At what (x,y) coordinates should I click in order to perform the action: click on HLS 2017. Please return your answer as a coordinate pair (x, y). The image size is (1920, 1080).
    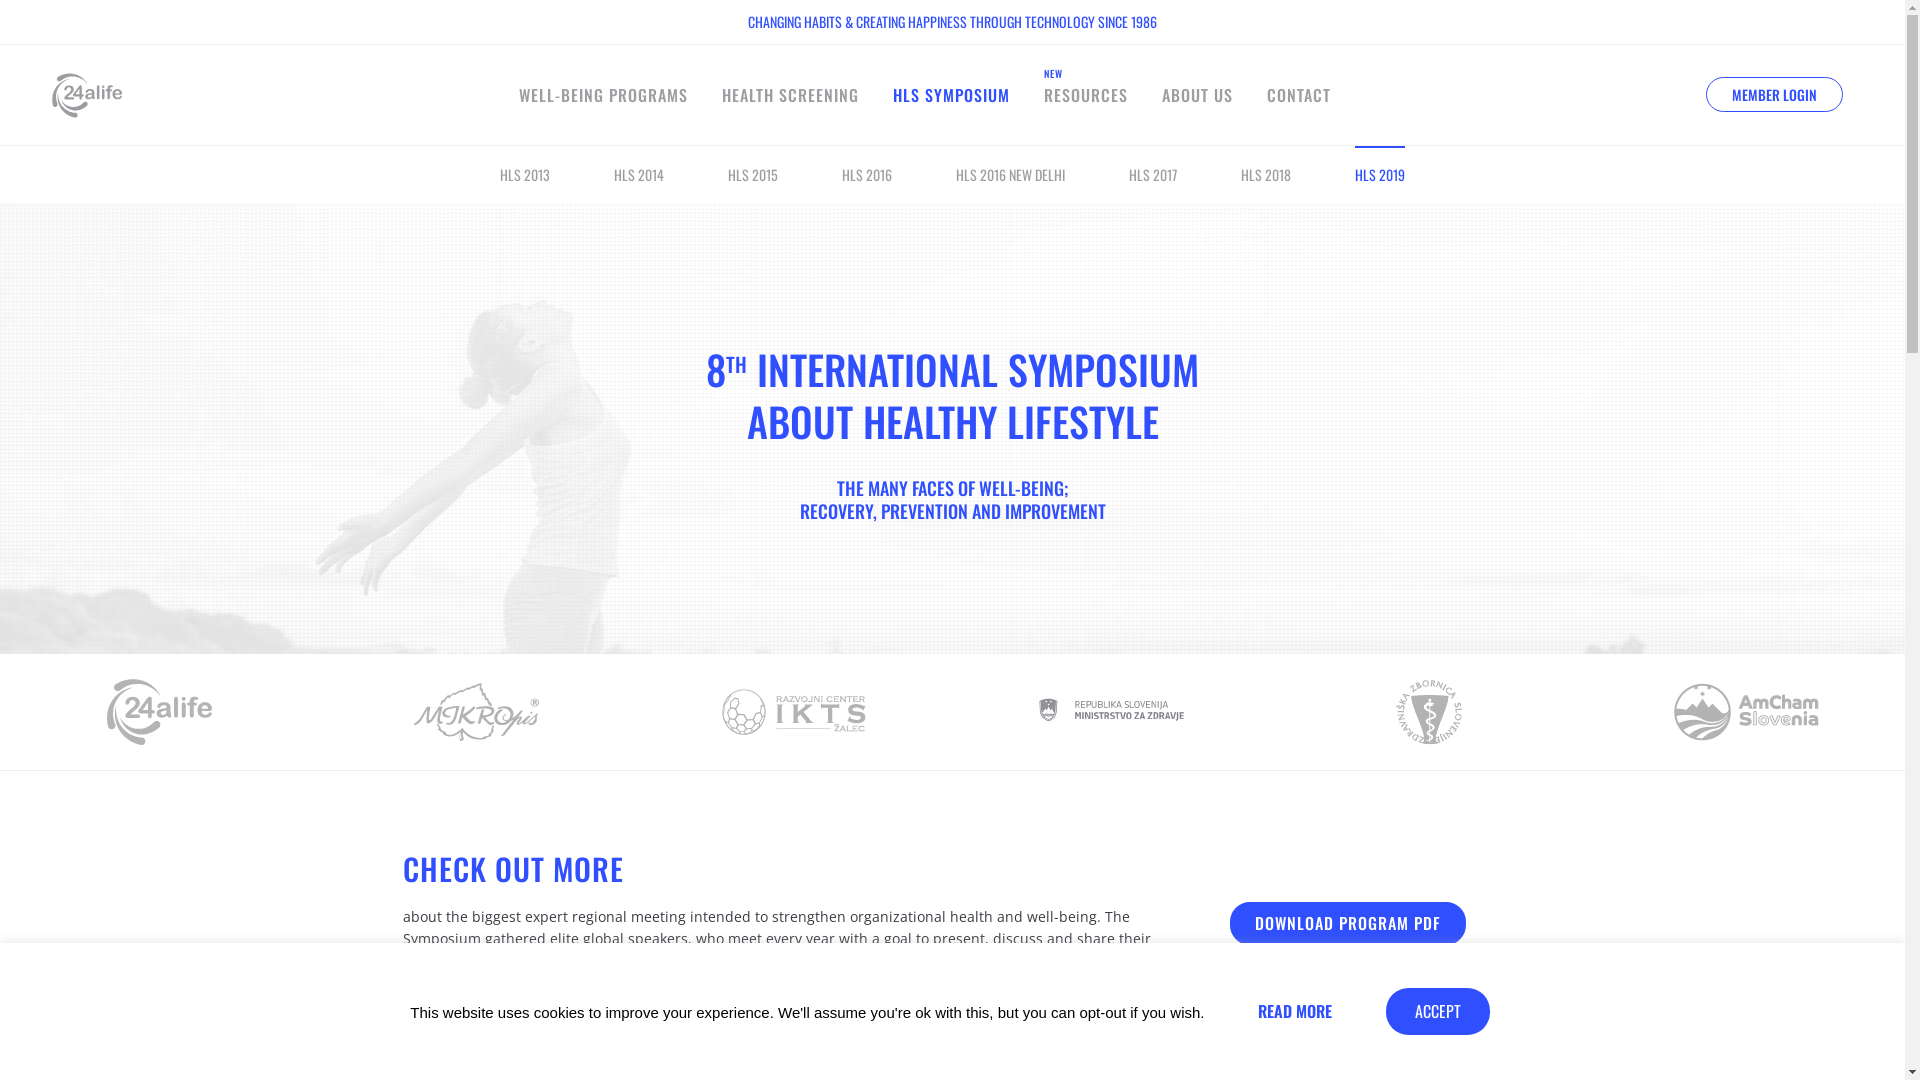
    Looking at the image, I should click on (1153, 174).